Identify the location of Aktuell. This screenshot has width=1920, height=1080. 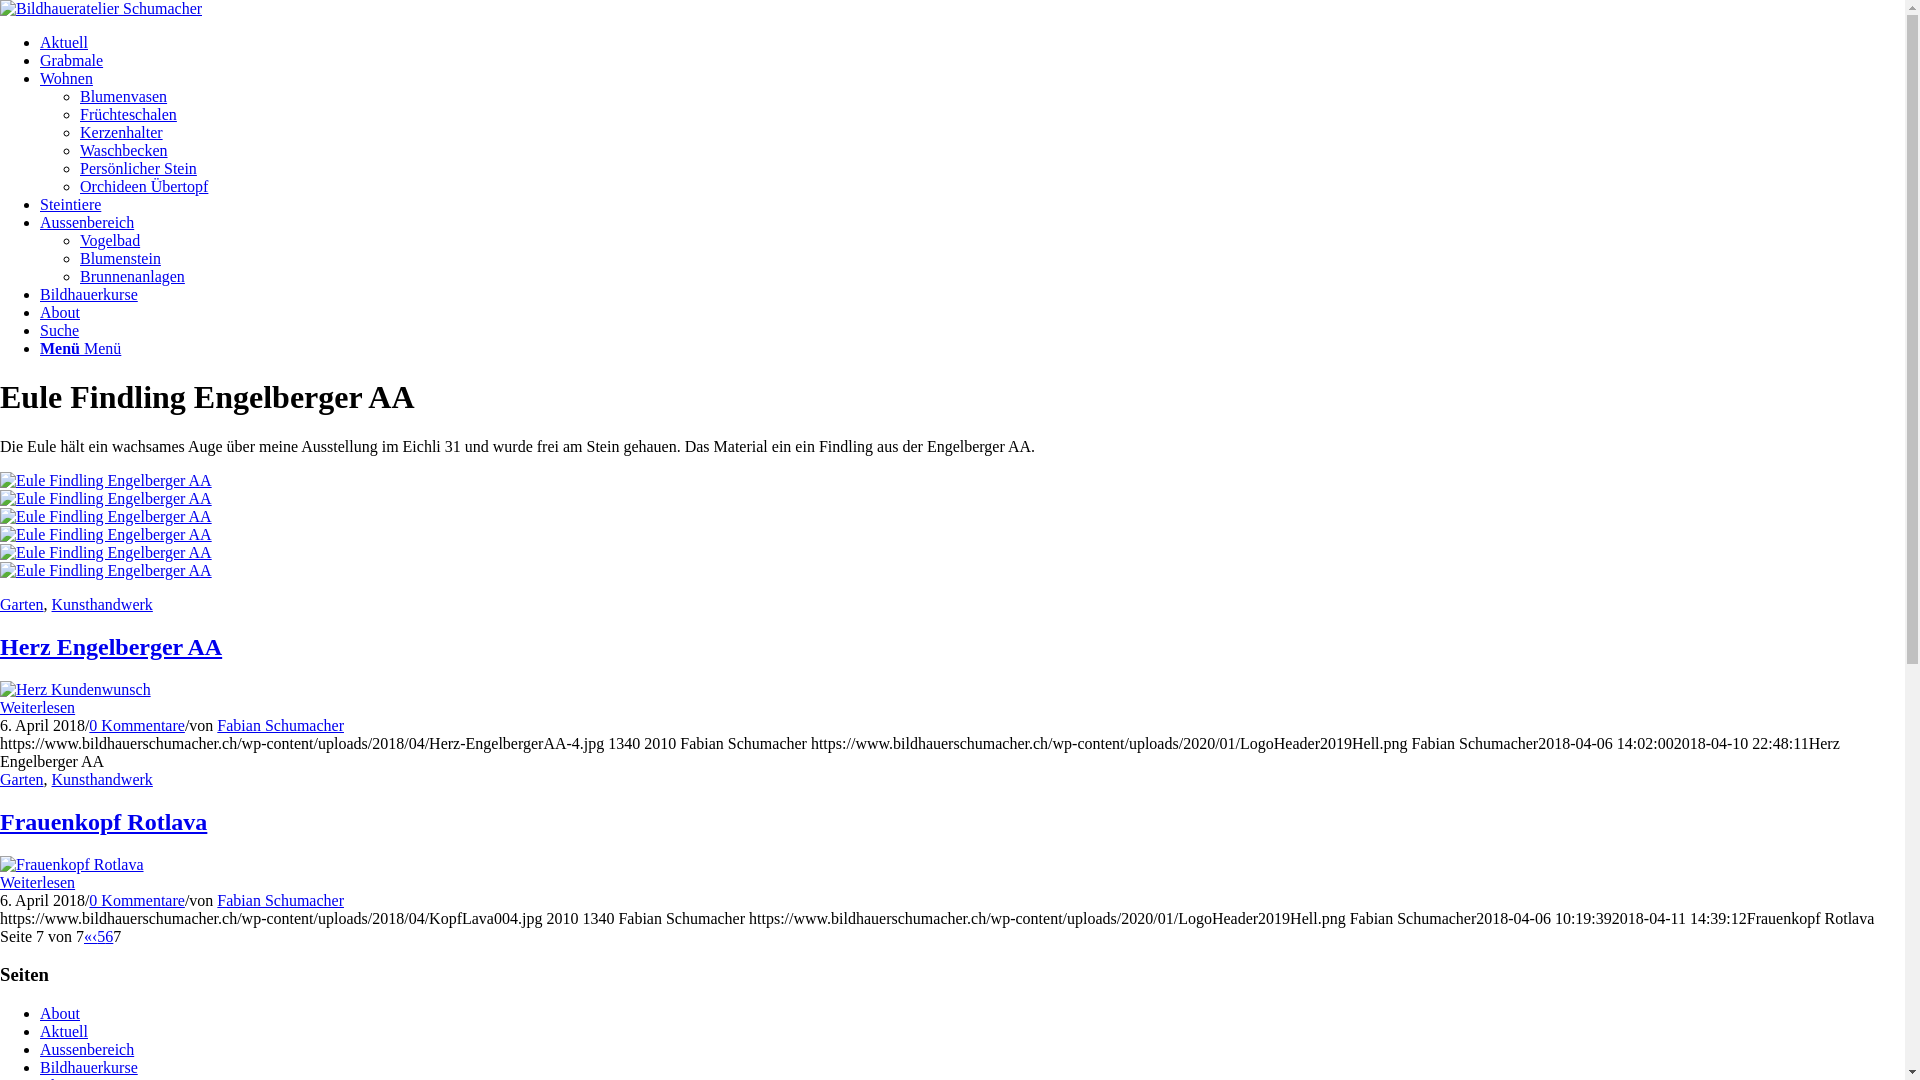
(64, 42).